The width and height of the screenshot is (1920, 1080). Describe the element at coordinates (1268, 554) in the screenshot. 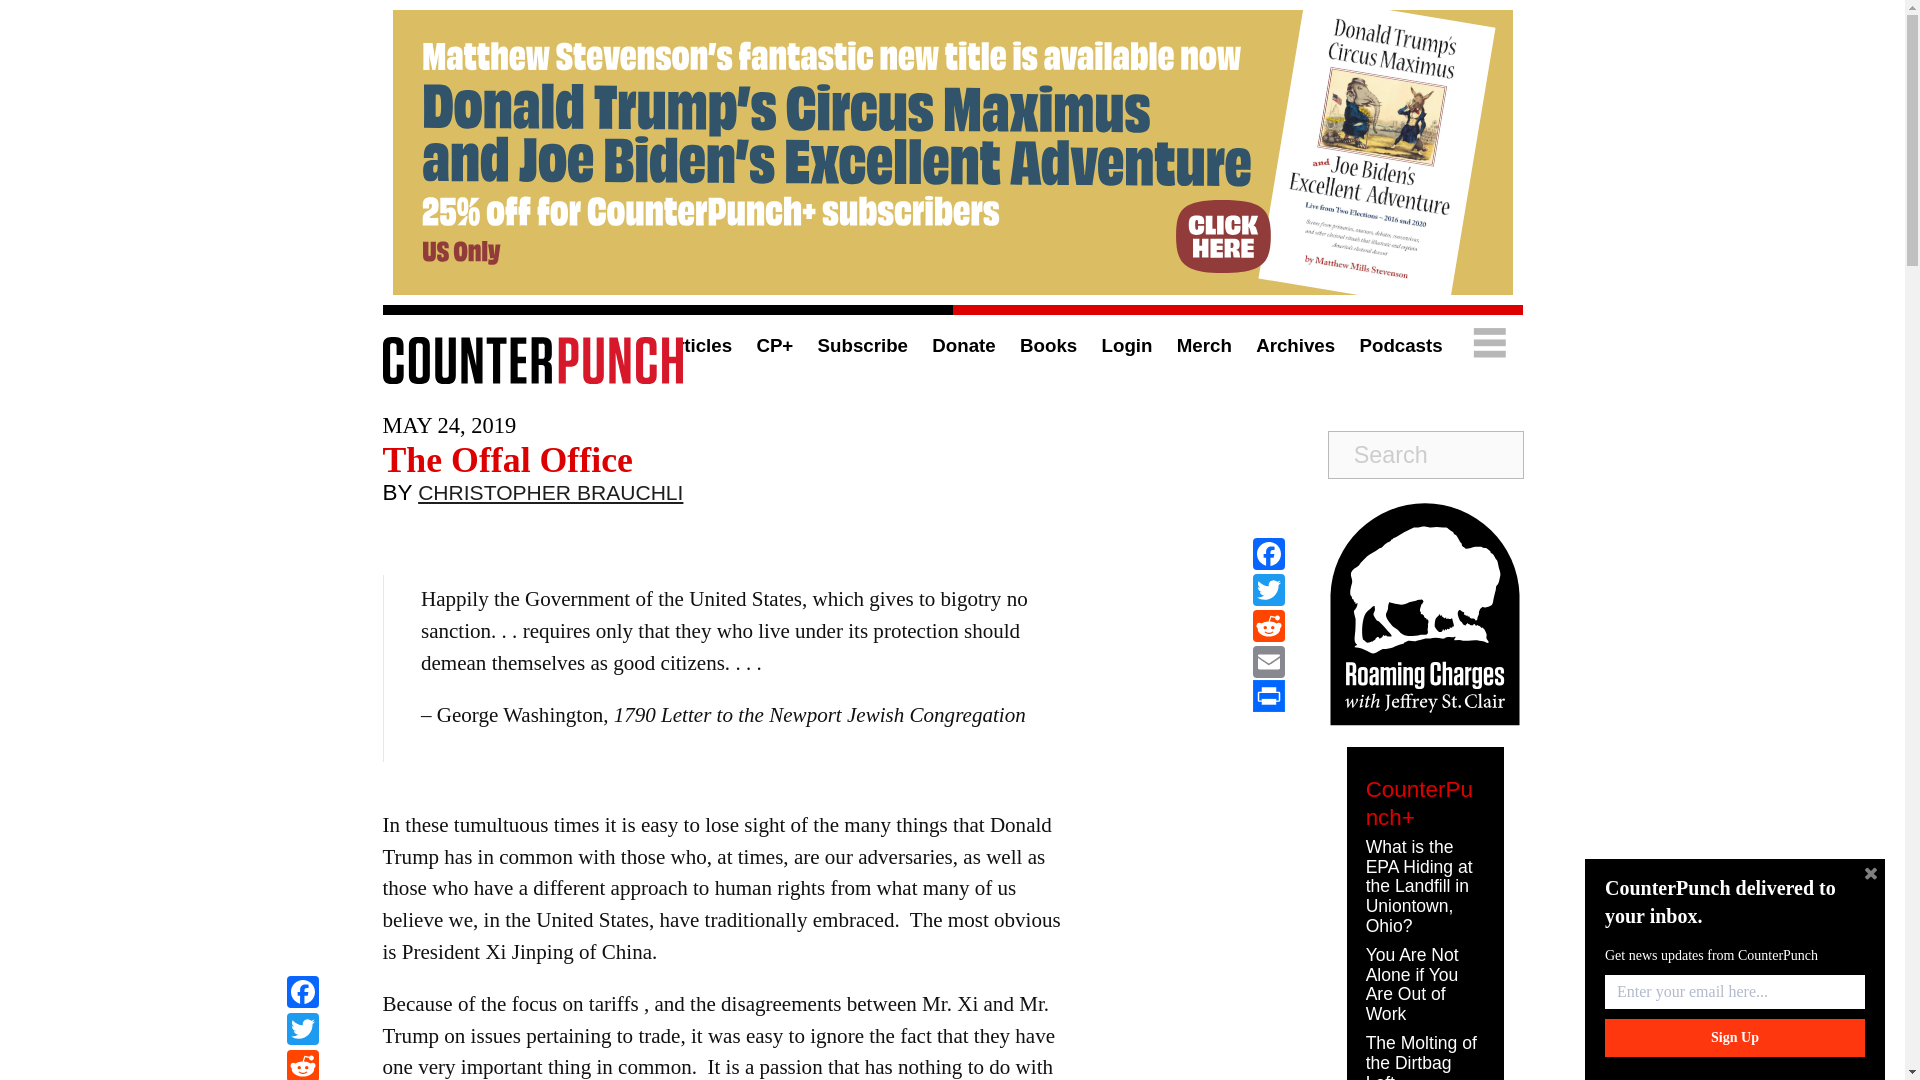

I see `Facebook` at that location.